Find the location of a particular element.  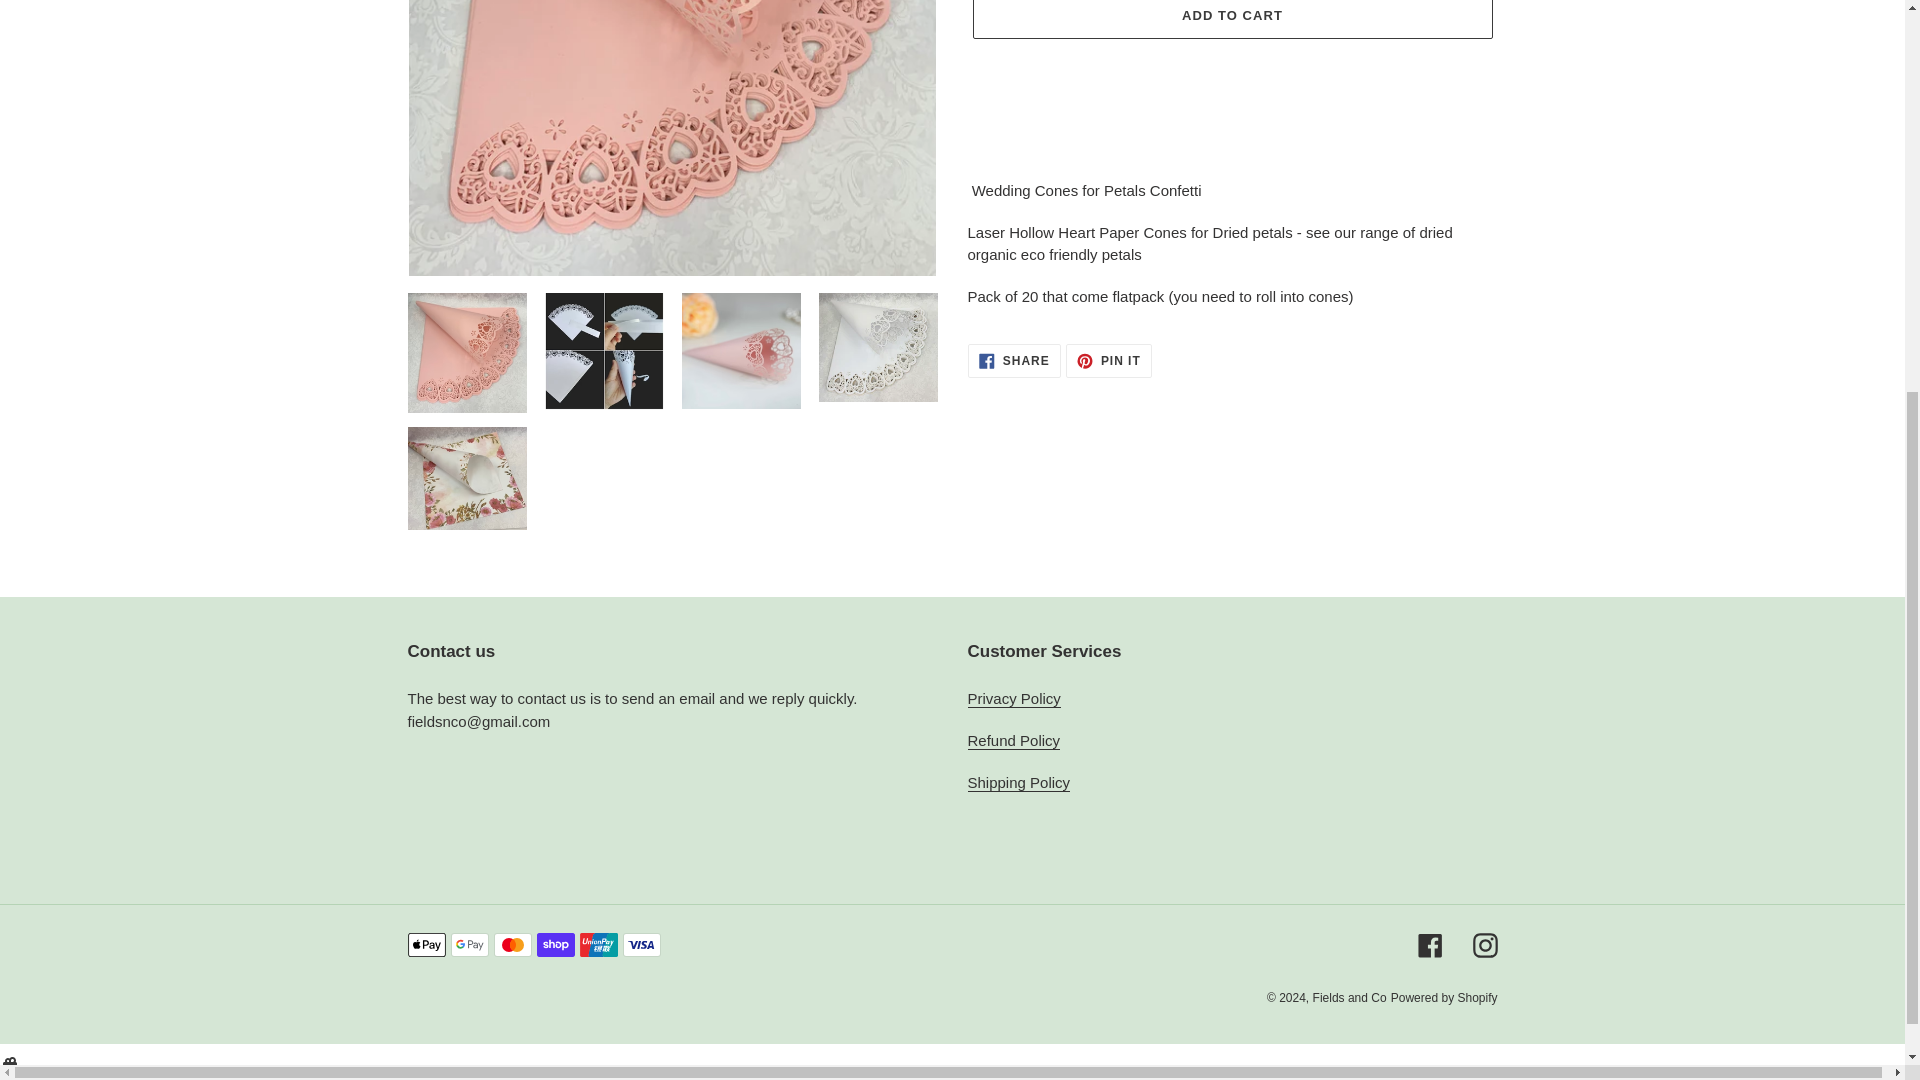

Privacy Policy is located at coordinates (1014, 740).